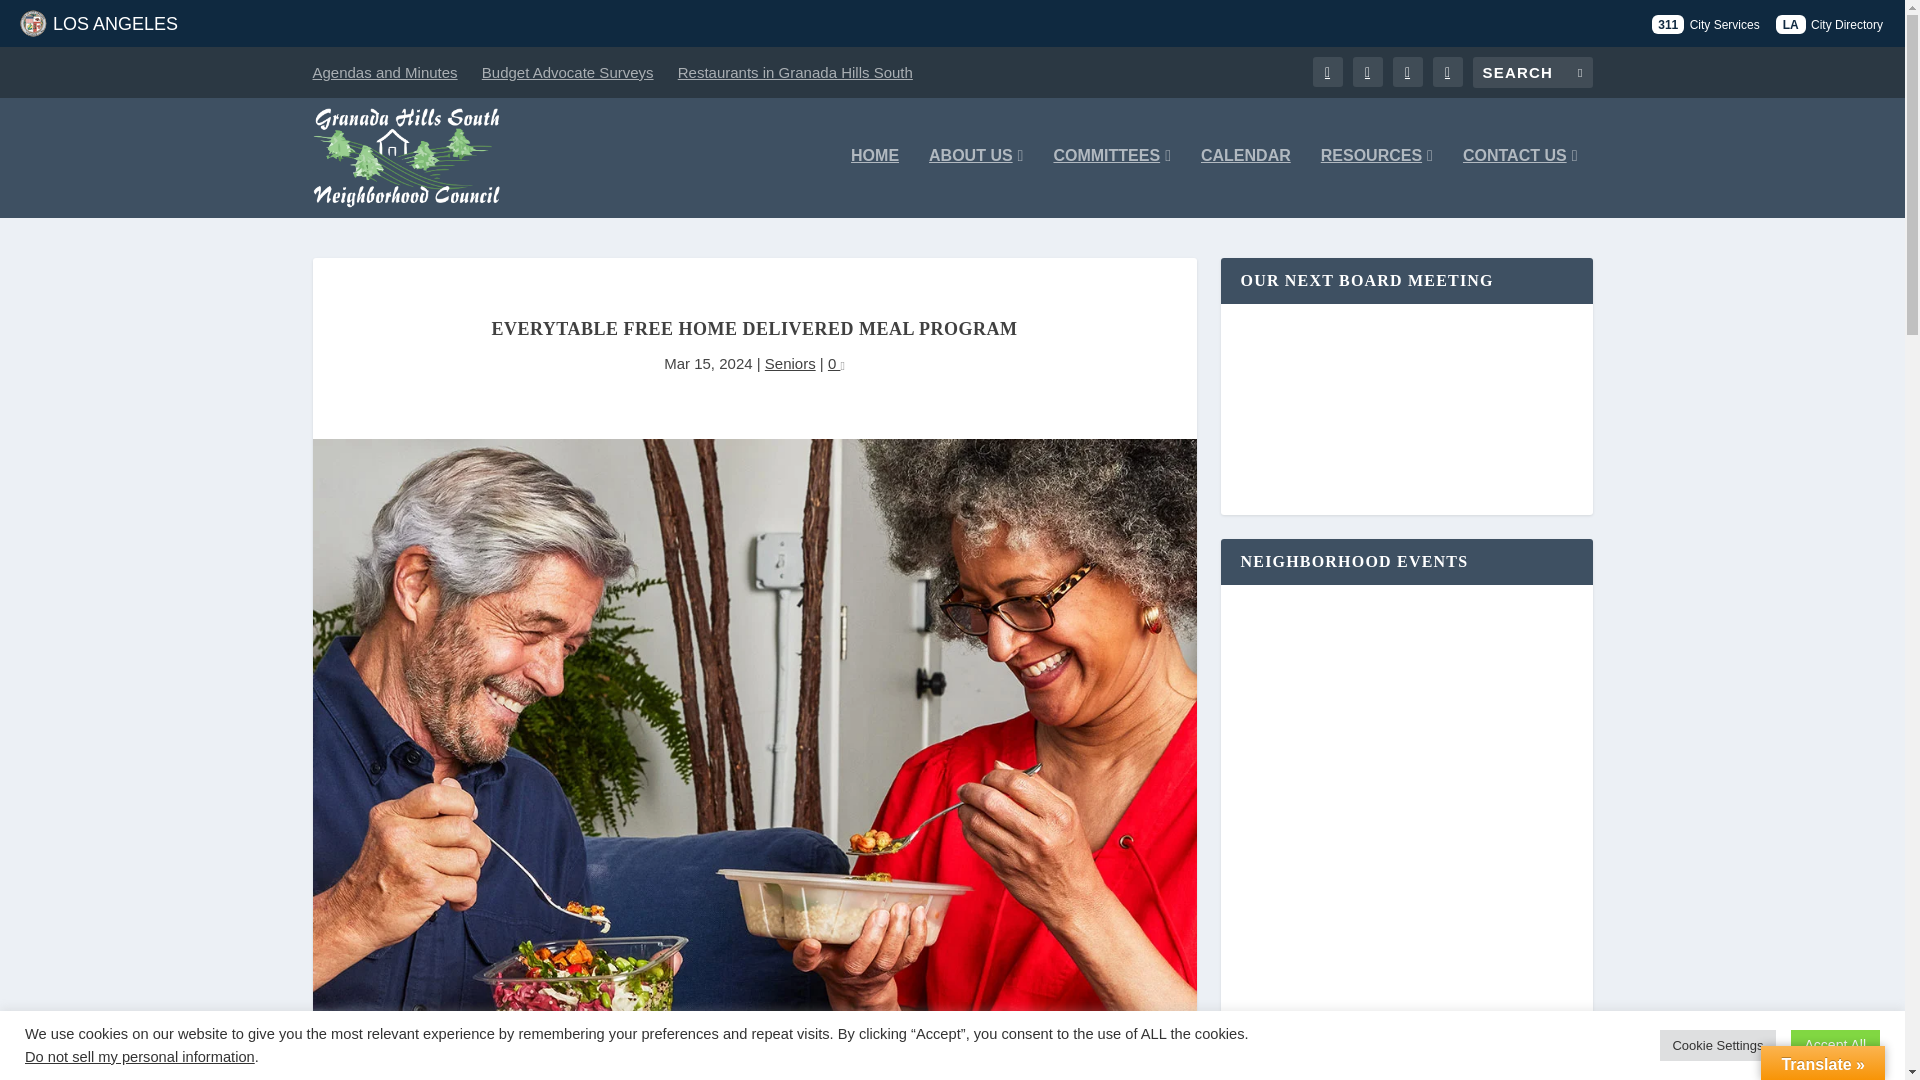 The width and height of the screenshot is (1920, 1080). I want to click on 311 City Services, so click(1704, 24).